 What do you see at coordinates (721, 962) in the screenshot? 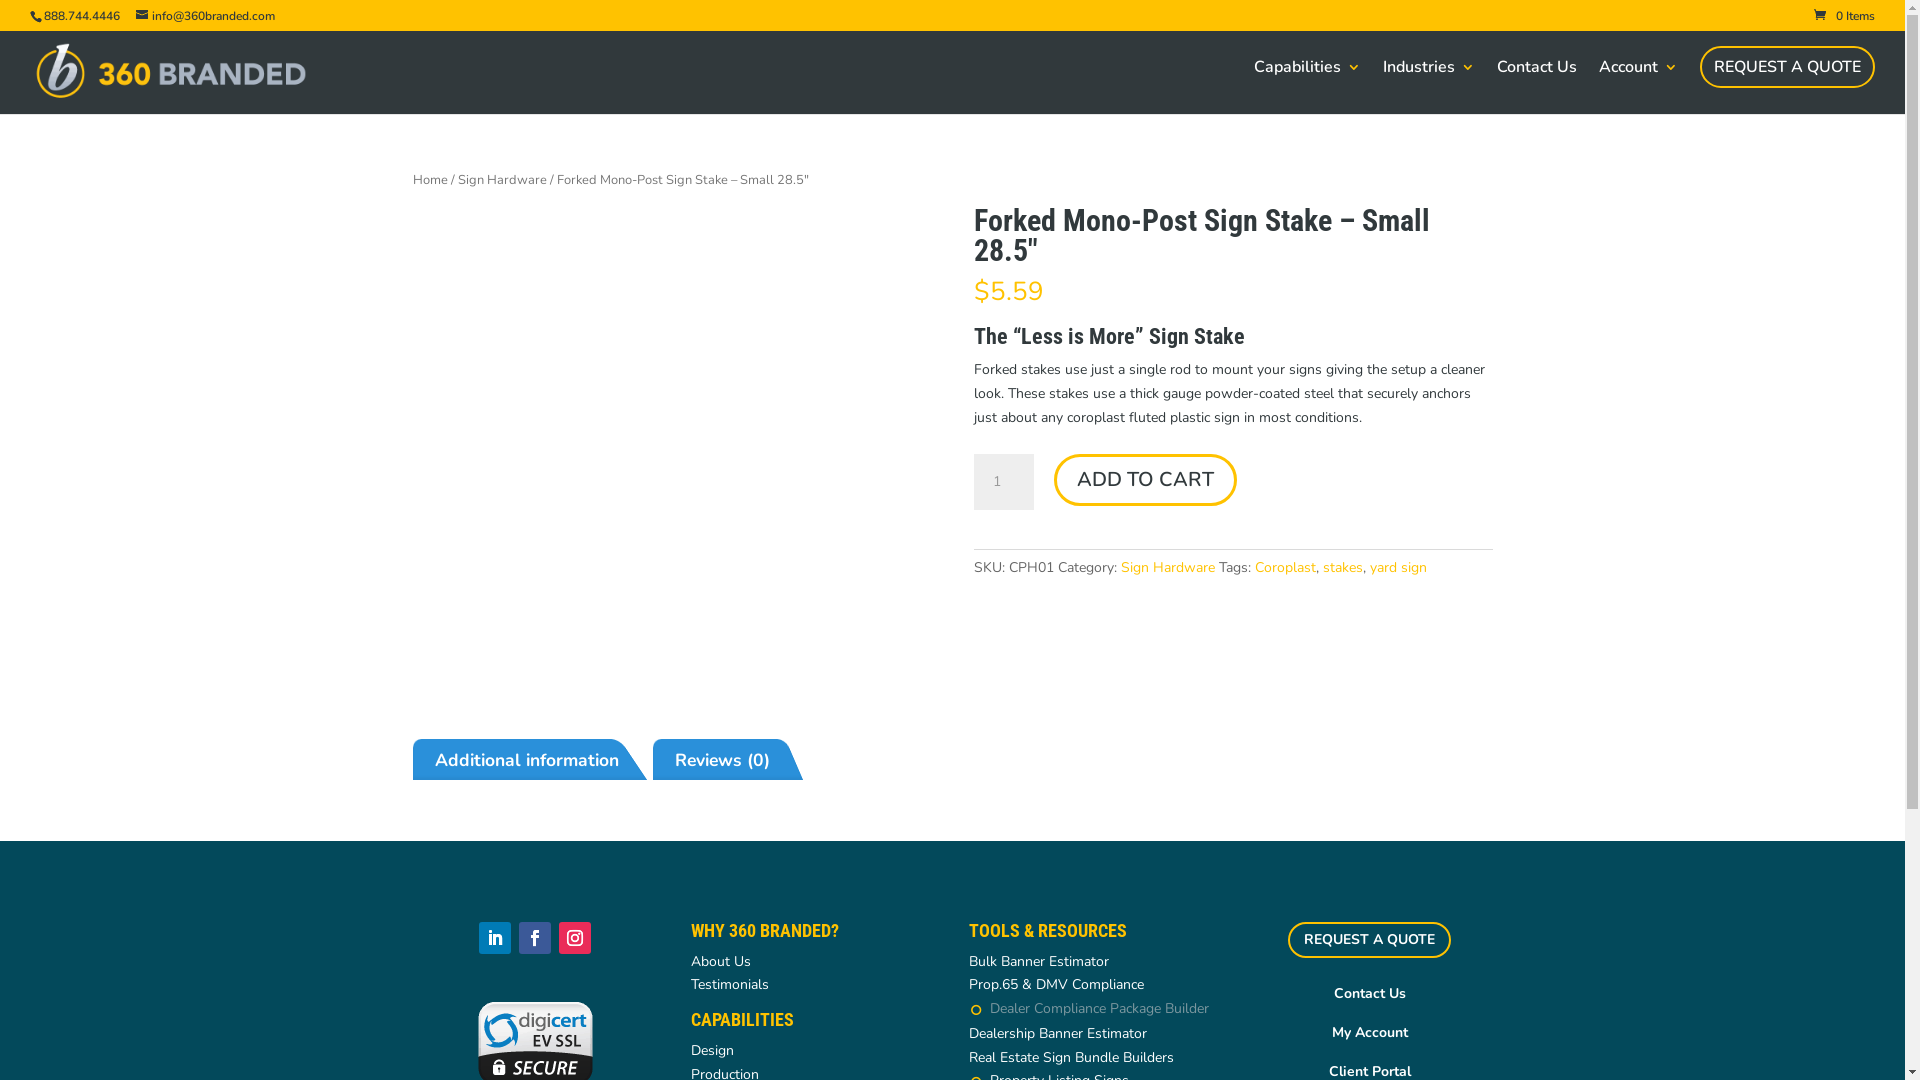
I see `About Us` at bounding box center [721, 962].